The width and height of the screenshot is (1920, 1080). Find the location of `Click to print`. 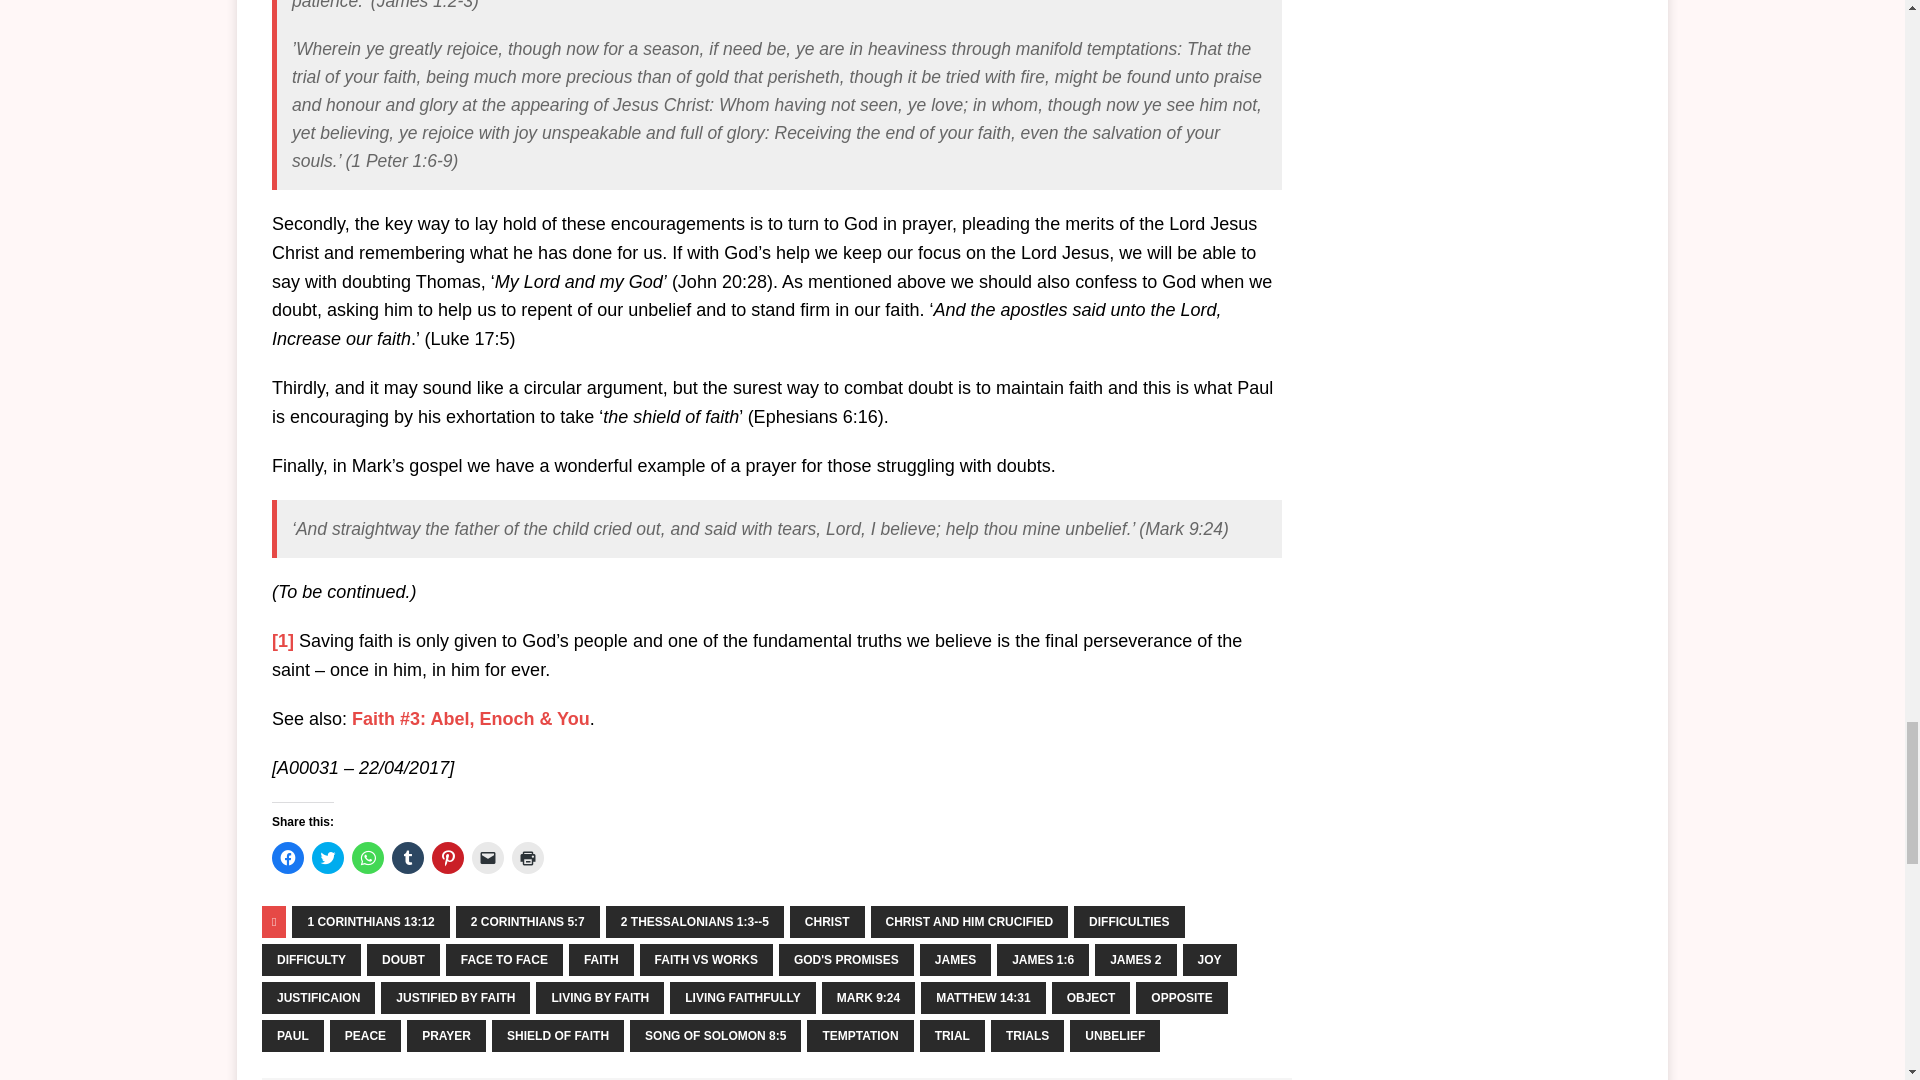

Click to print is located at coordinates (528, 858).